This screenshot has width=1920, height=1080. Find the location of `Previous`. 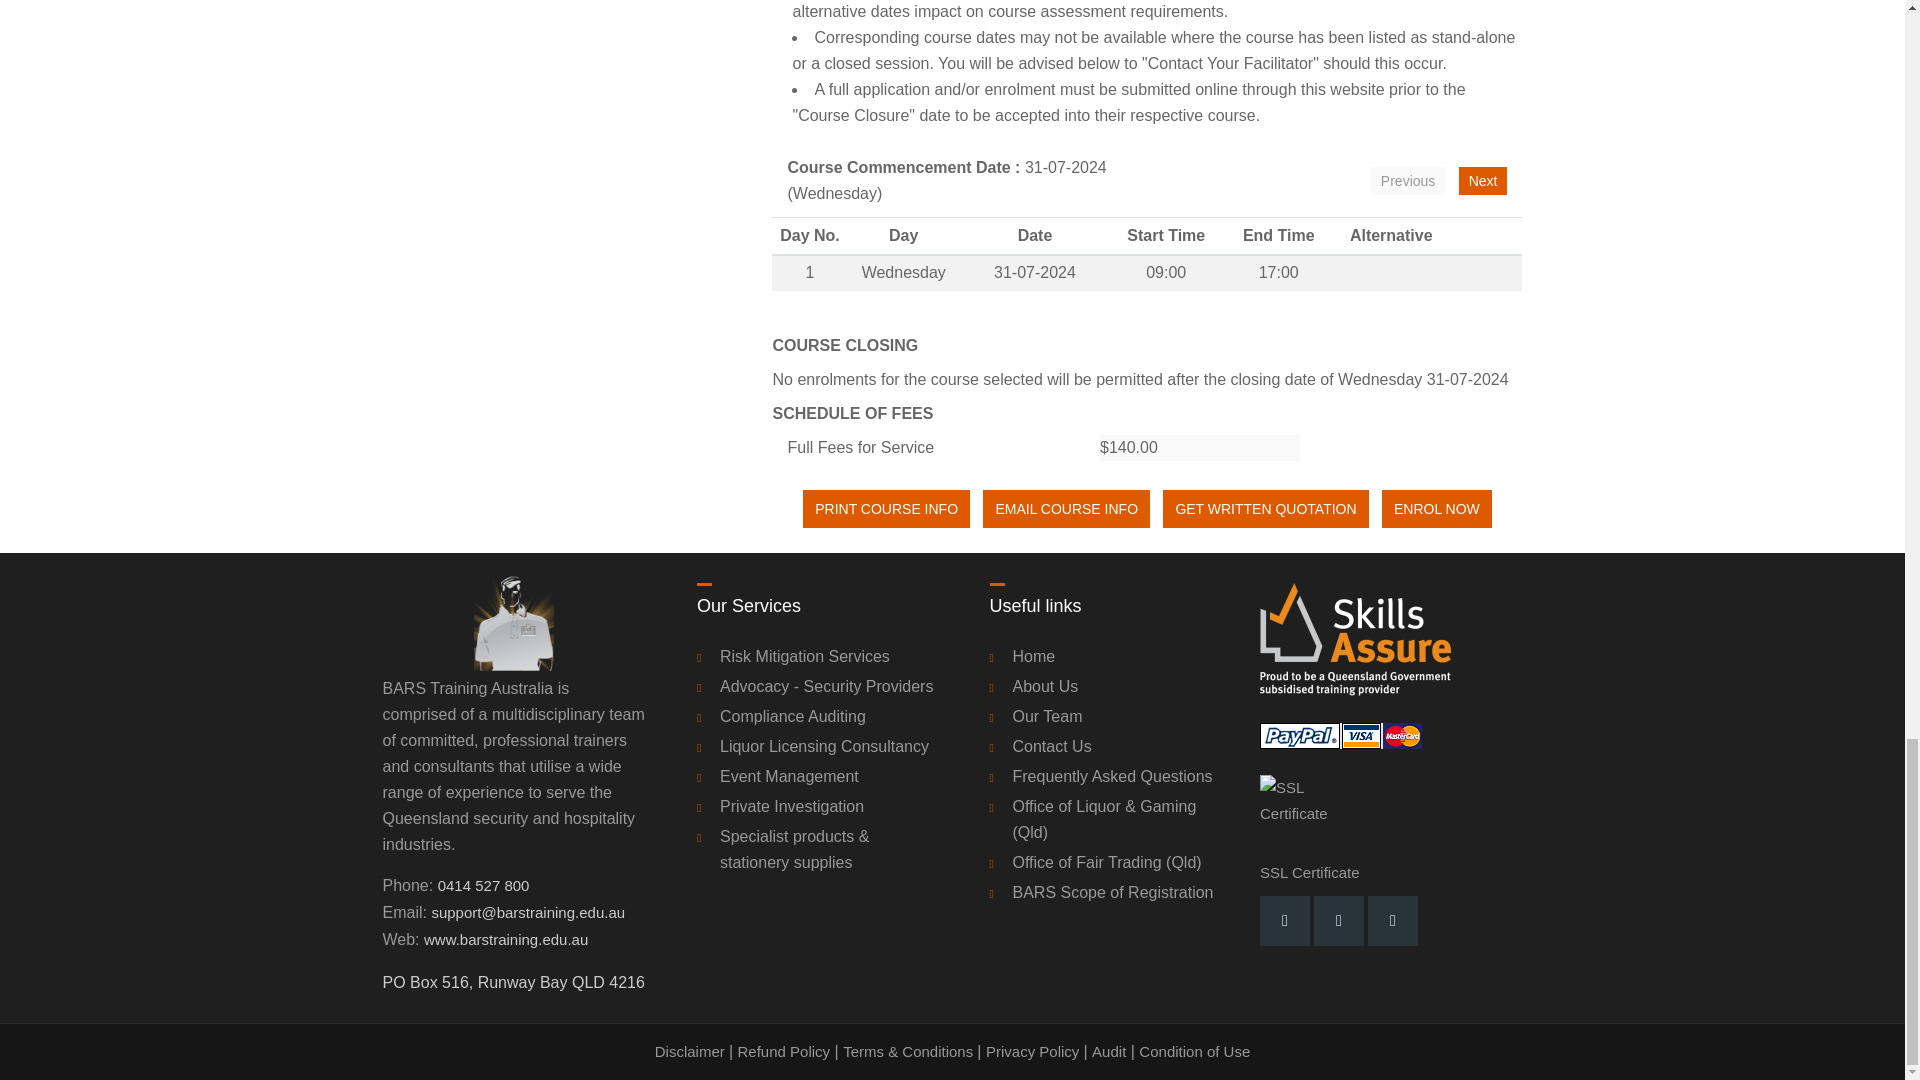

Previous is located at coordinates (1408, 181).